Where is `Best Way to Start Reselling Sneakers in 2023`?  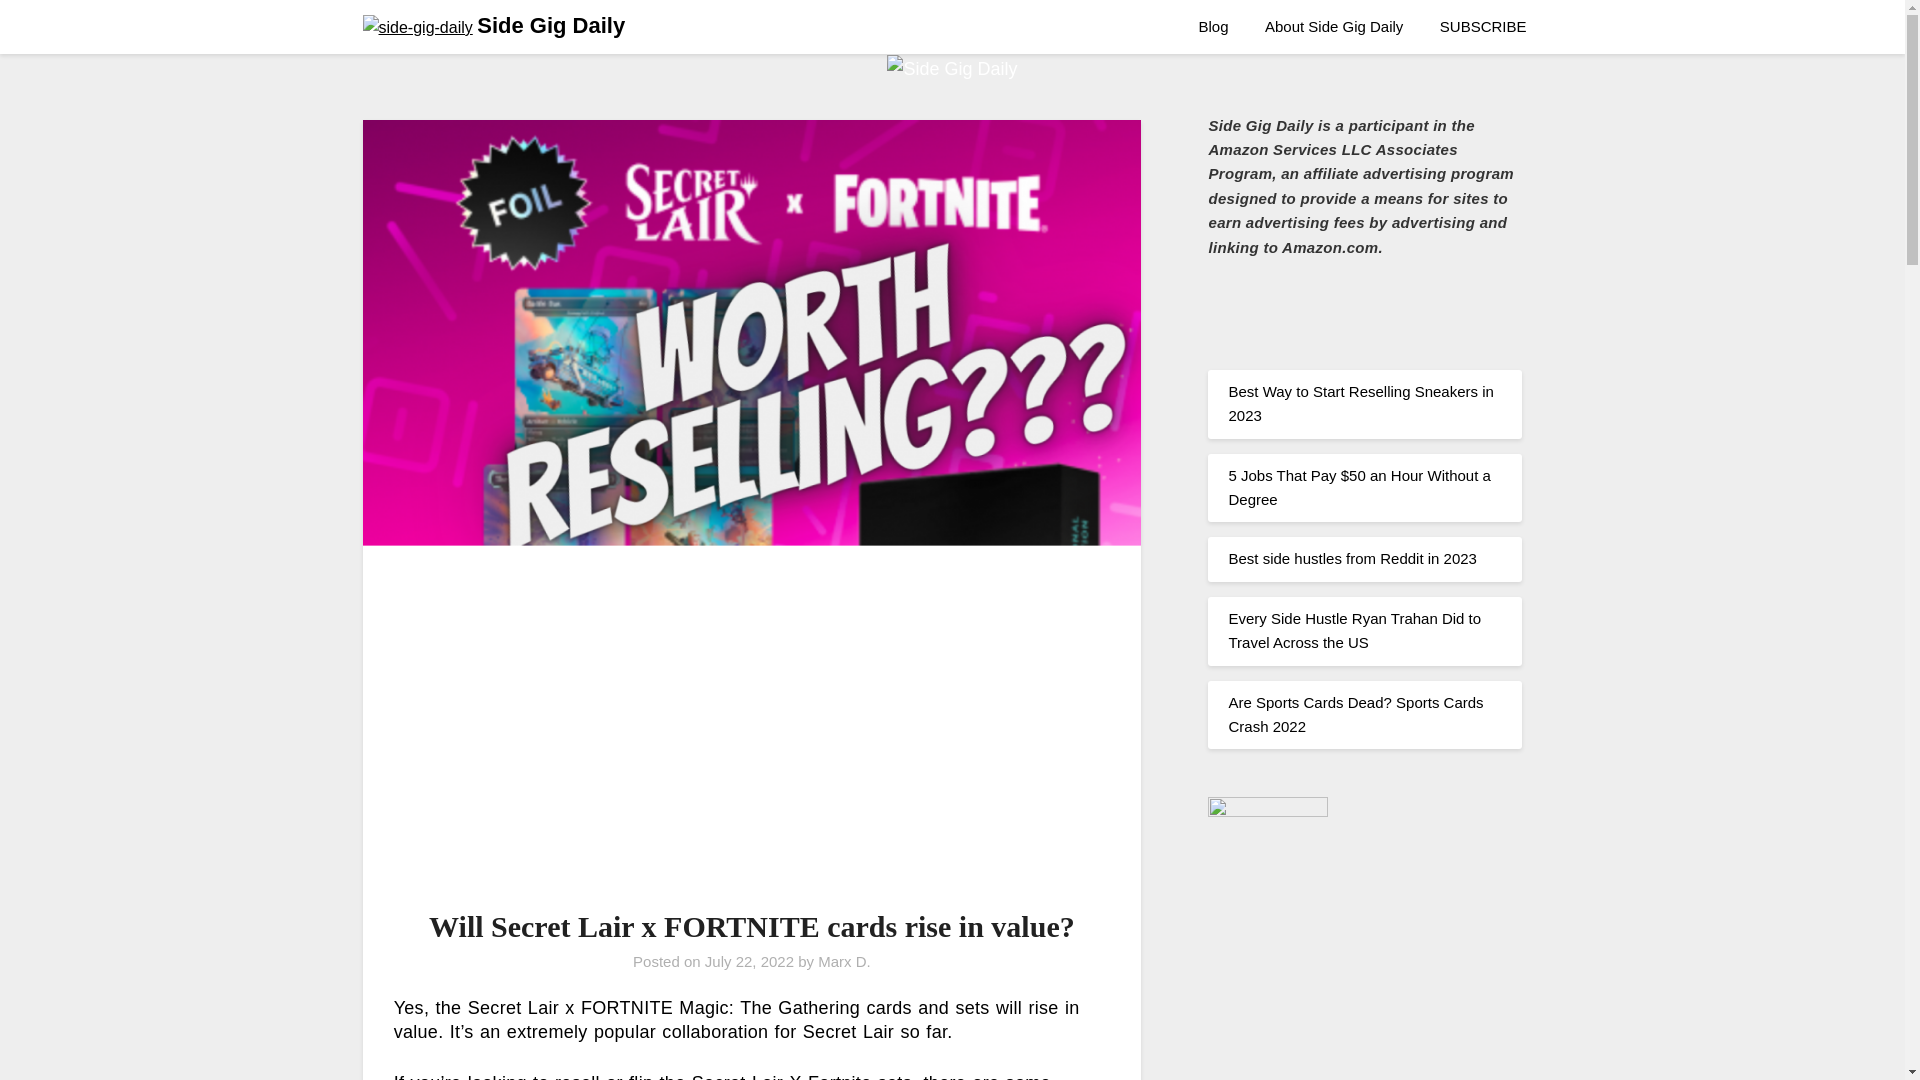 Best Way to Start Reselling Sneakers in 2023 is located at coordinates (1360, 404).